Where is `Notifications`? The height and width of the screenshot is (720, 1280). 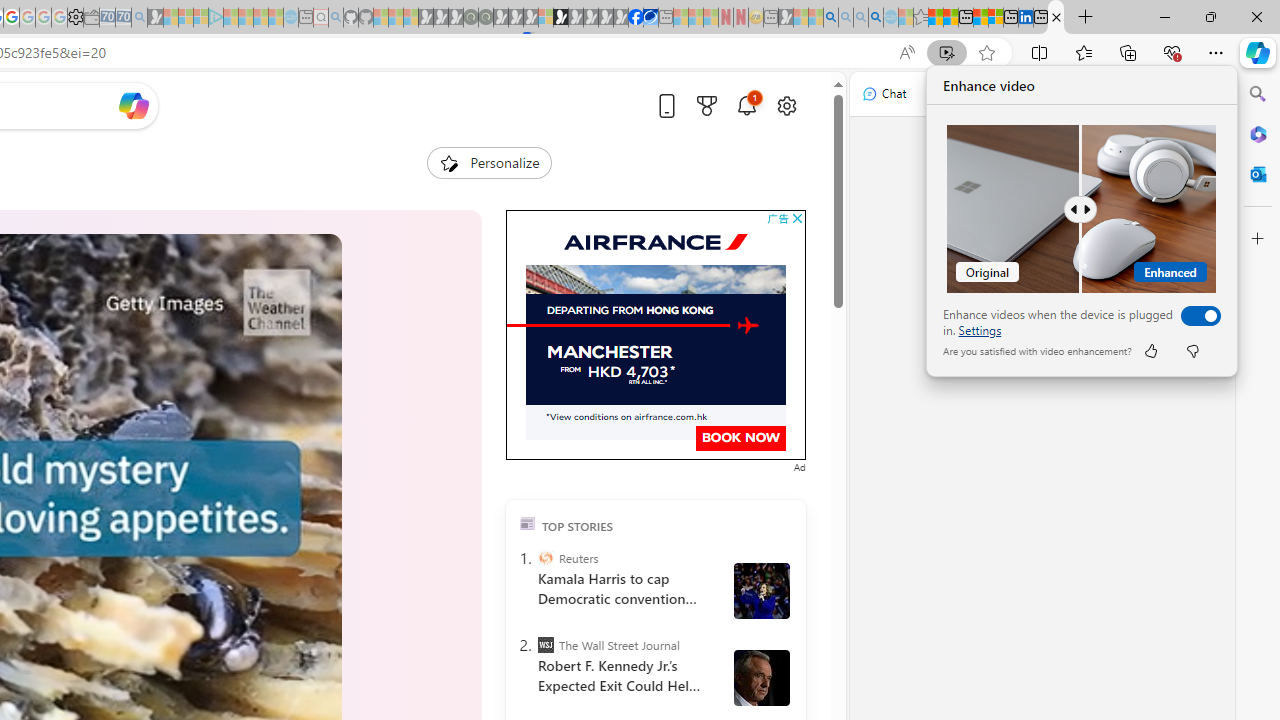 Notifications is located at coordinates (746, 105).